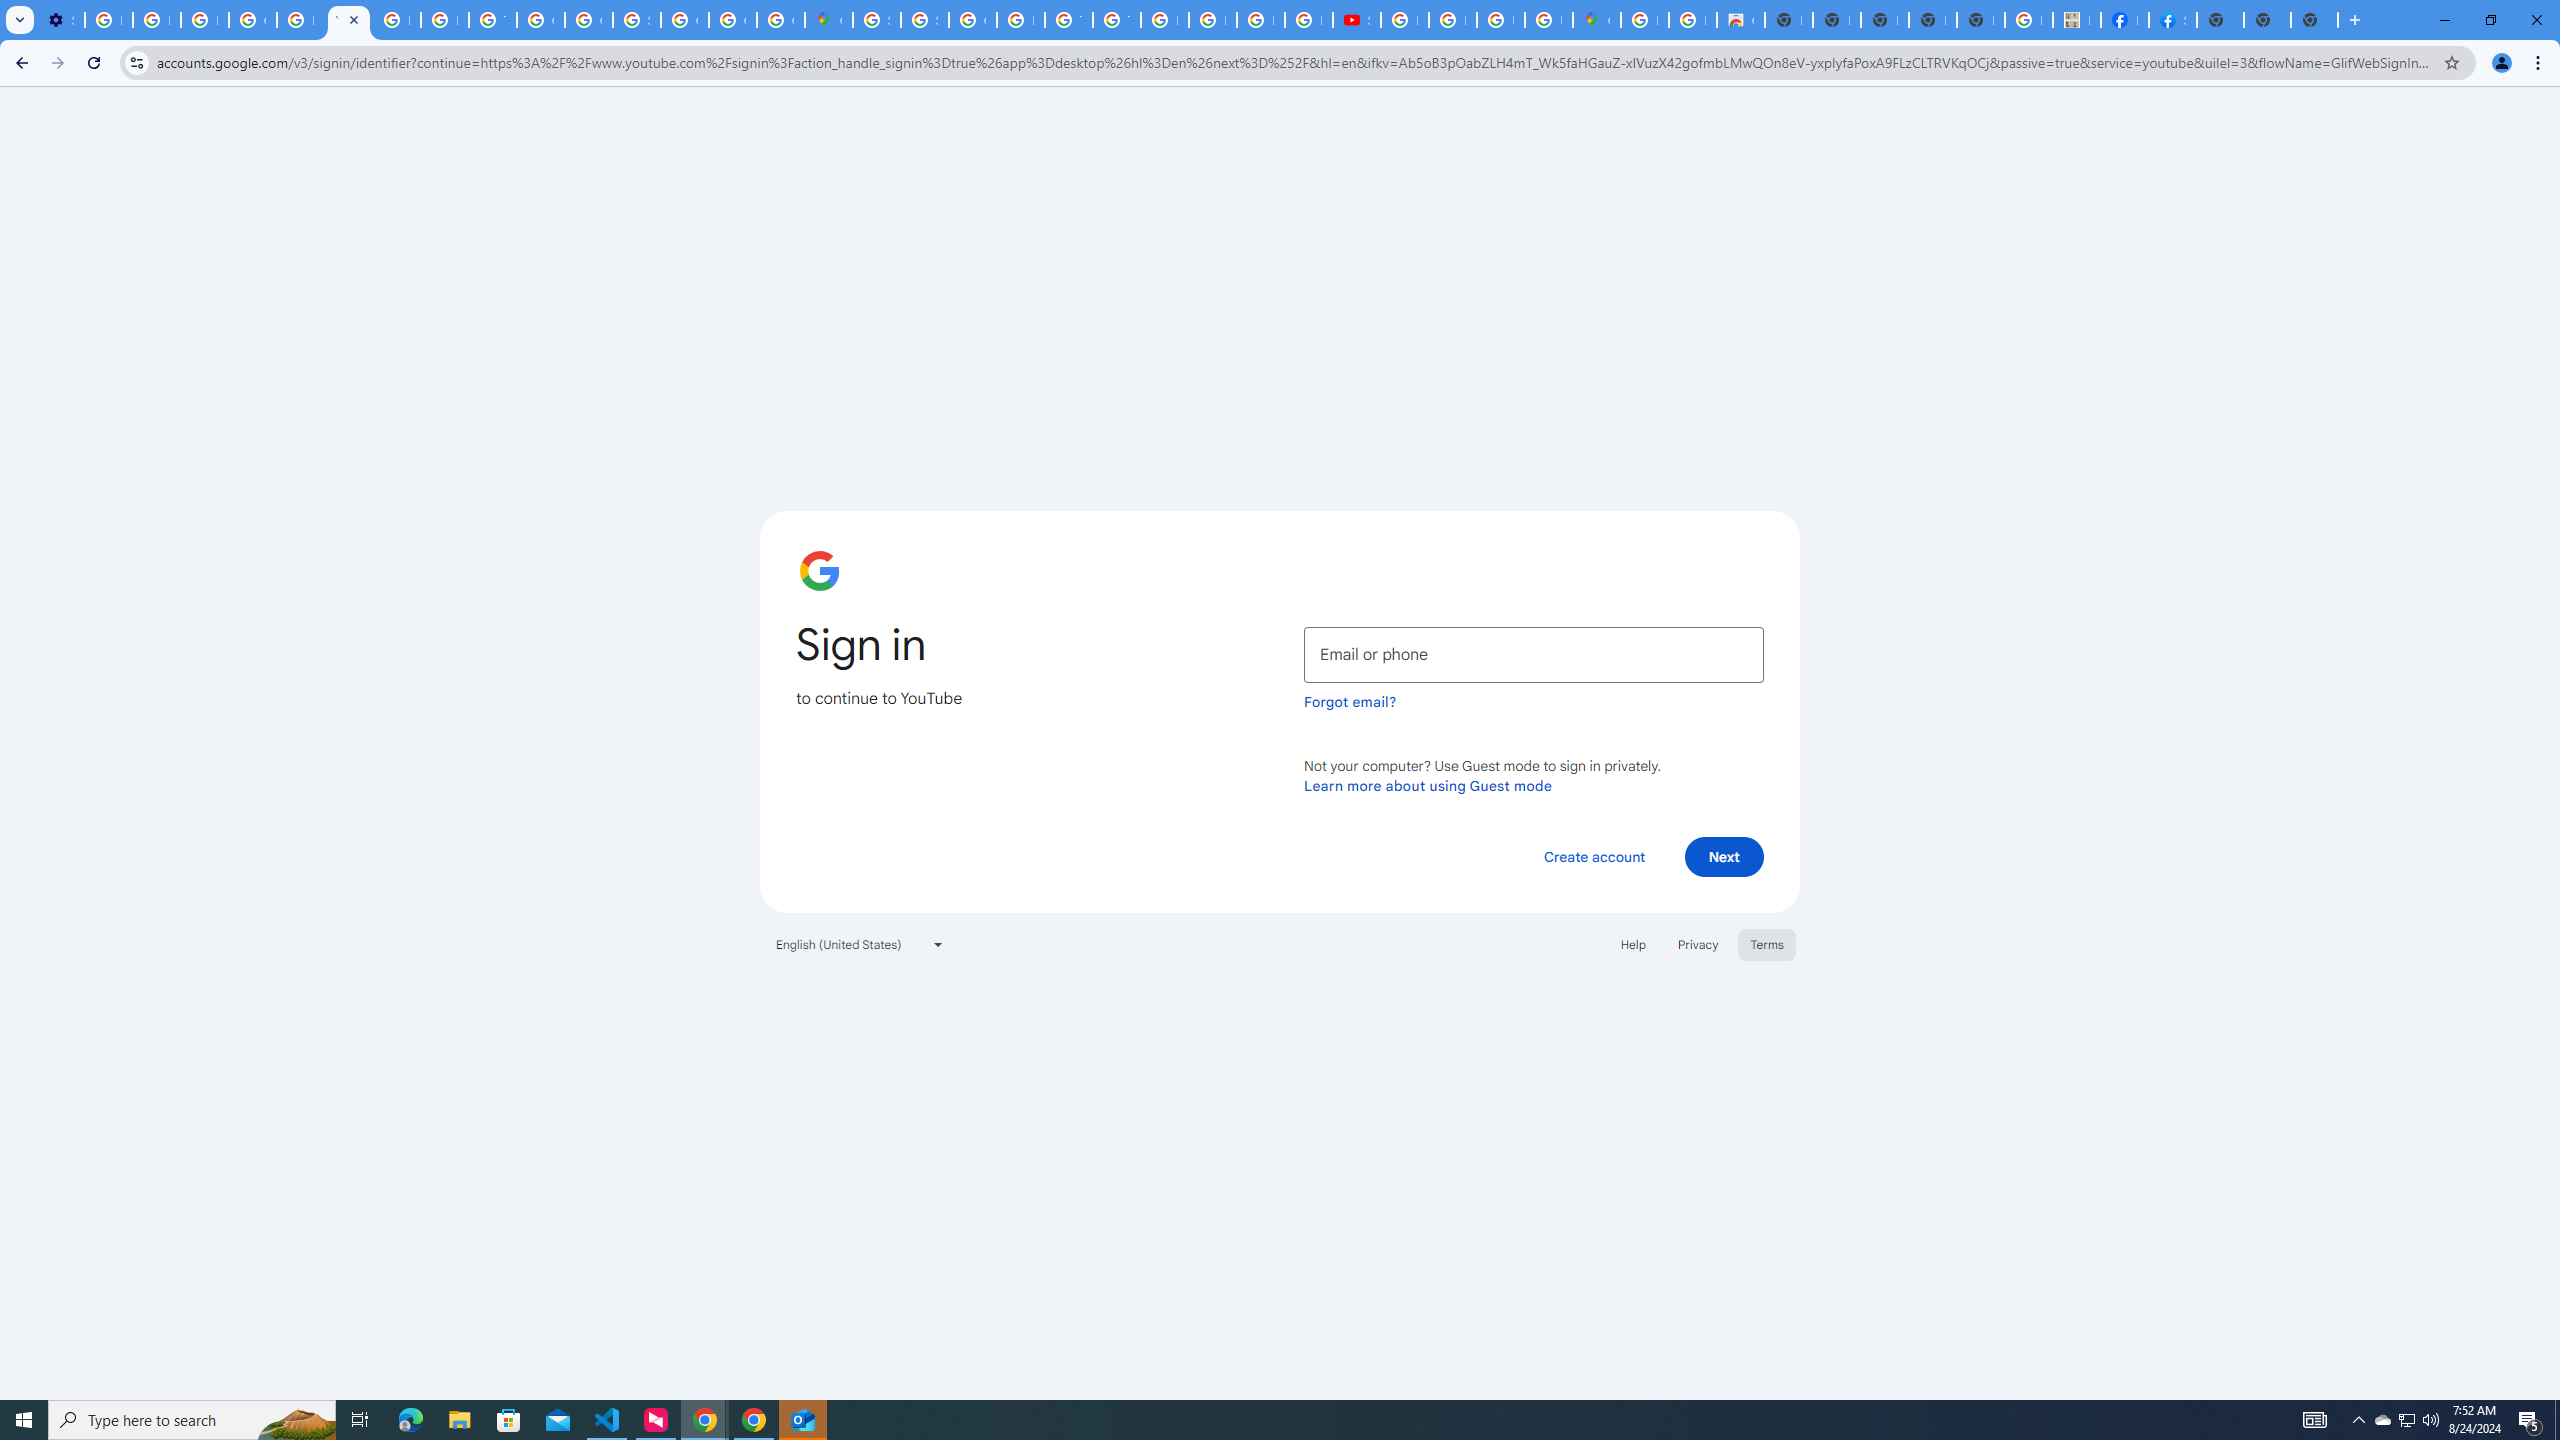 The height and width of the screenshot is (1440, 2560). What do you see at coordinates (1213, 20) in the screenshot?
I see `Privacy Help Center - Policies Help` at bounding box center [1213, 20].